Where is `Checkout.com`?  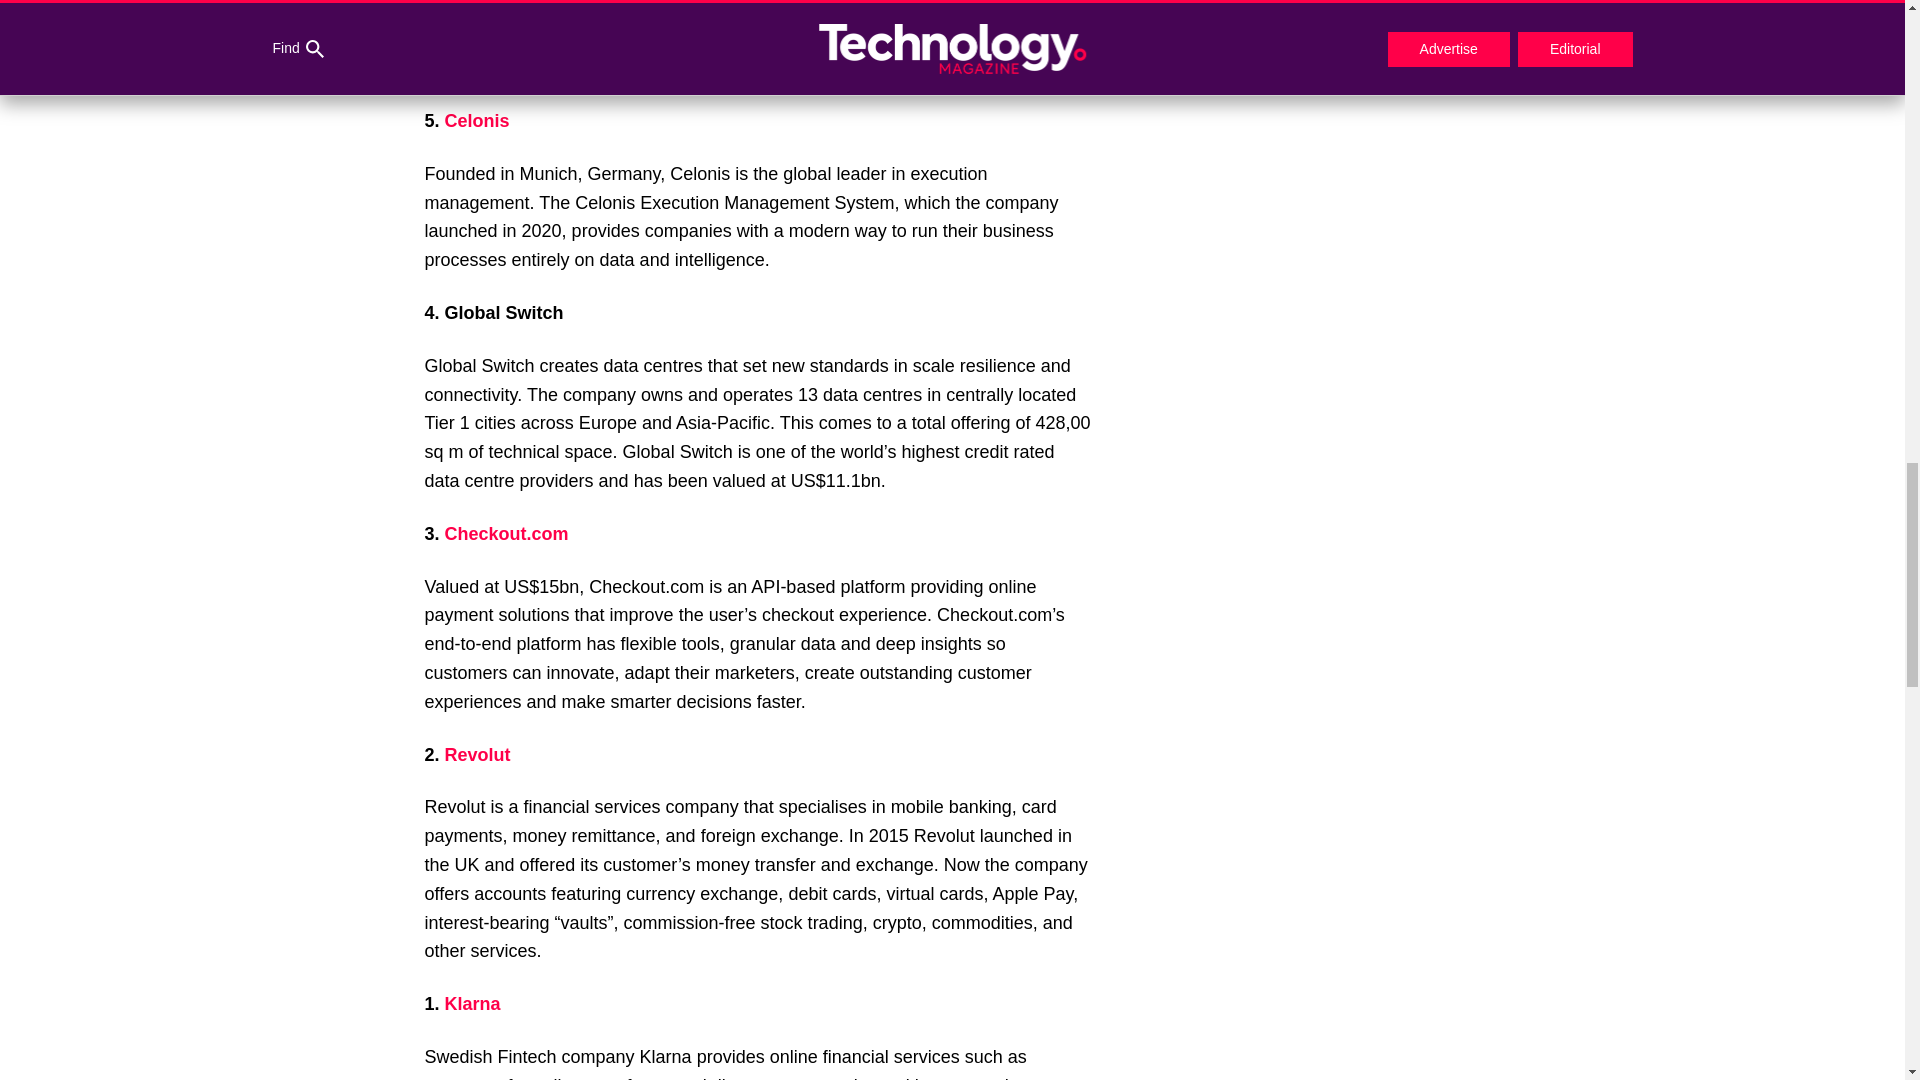 Checkout.com is located at coordinates (506, 534).